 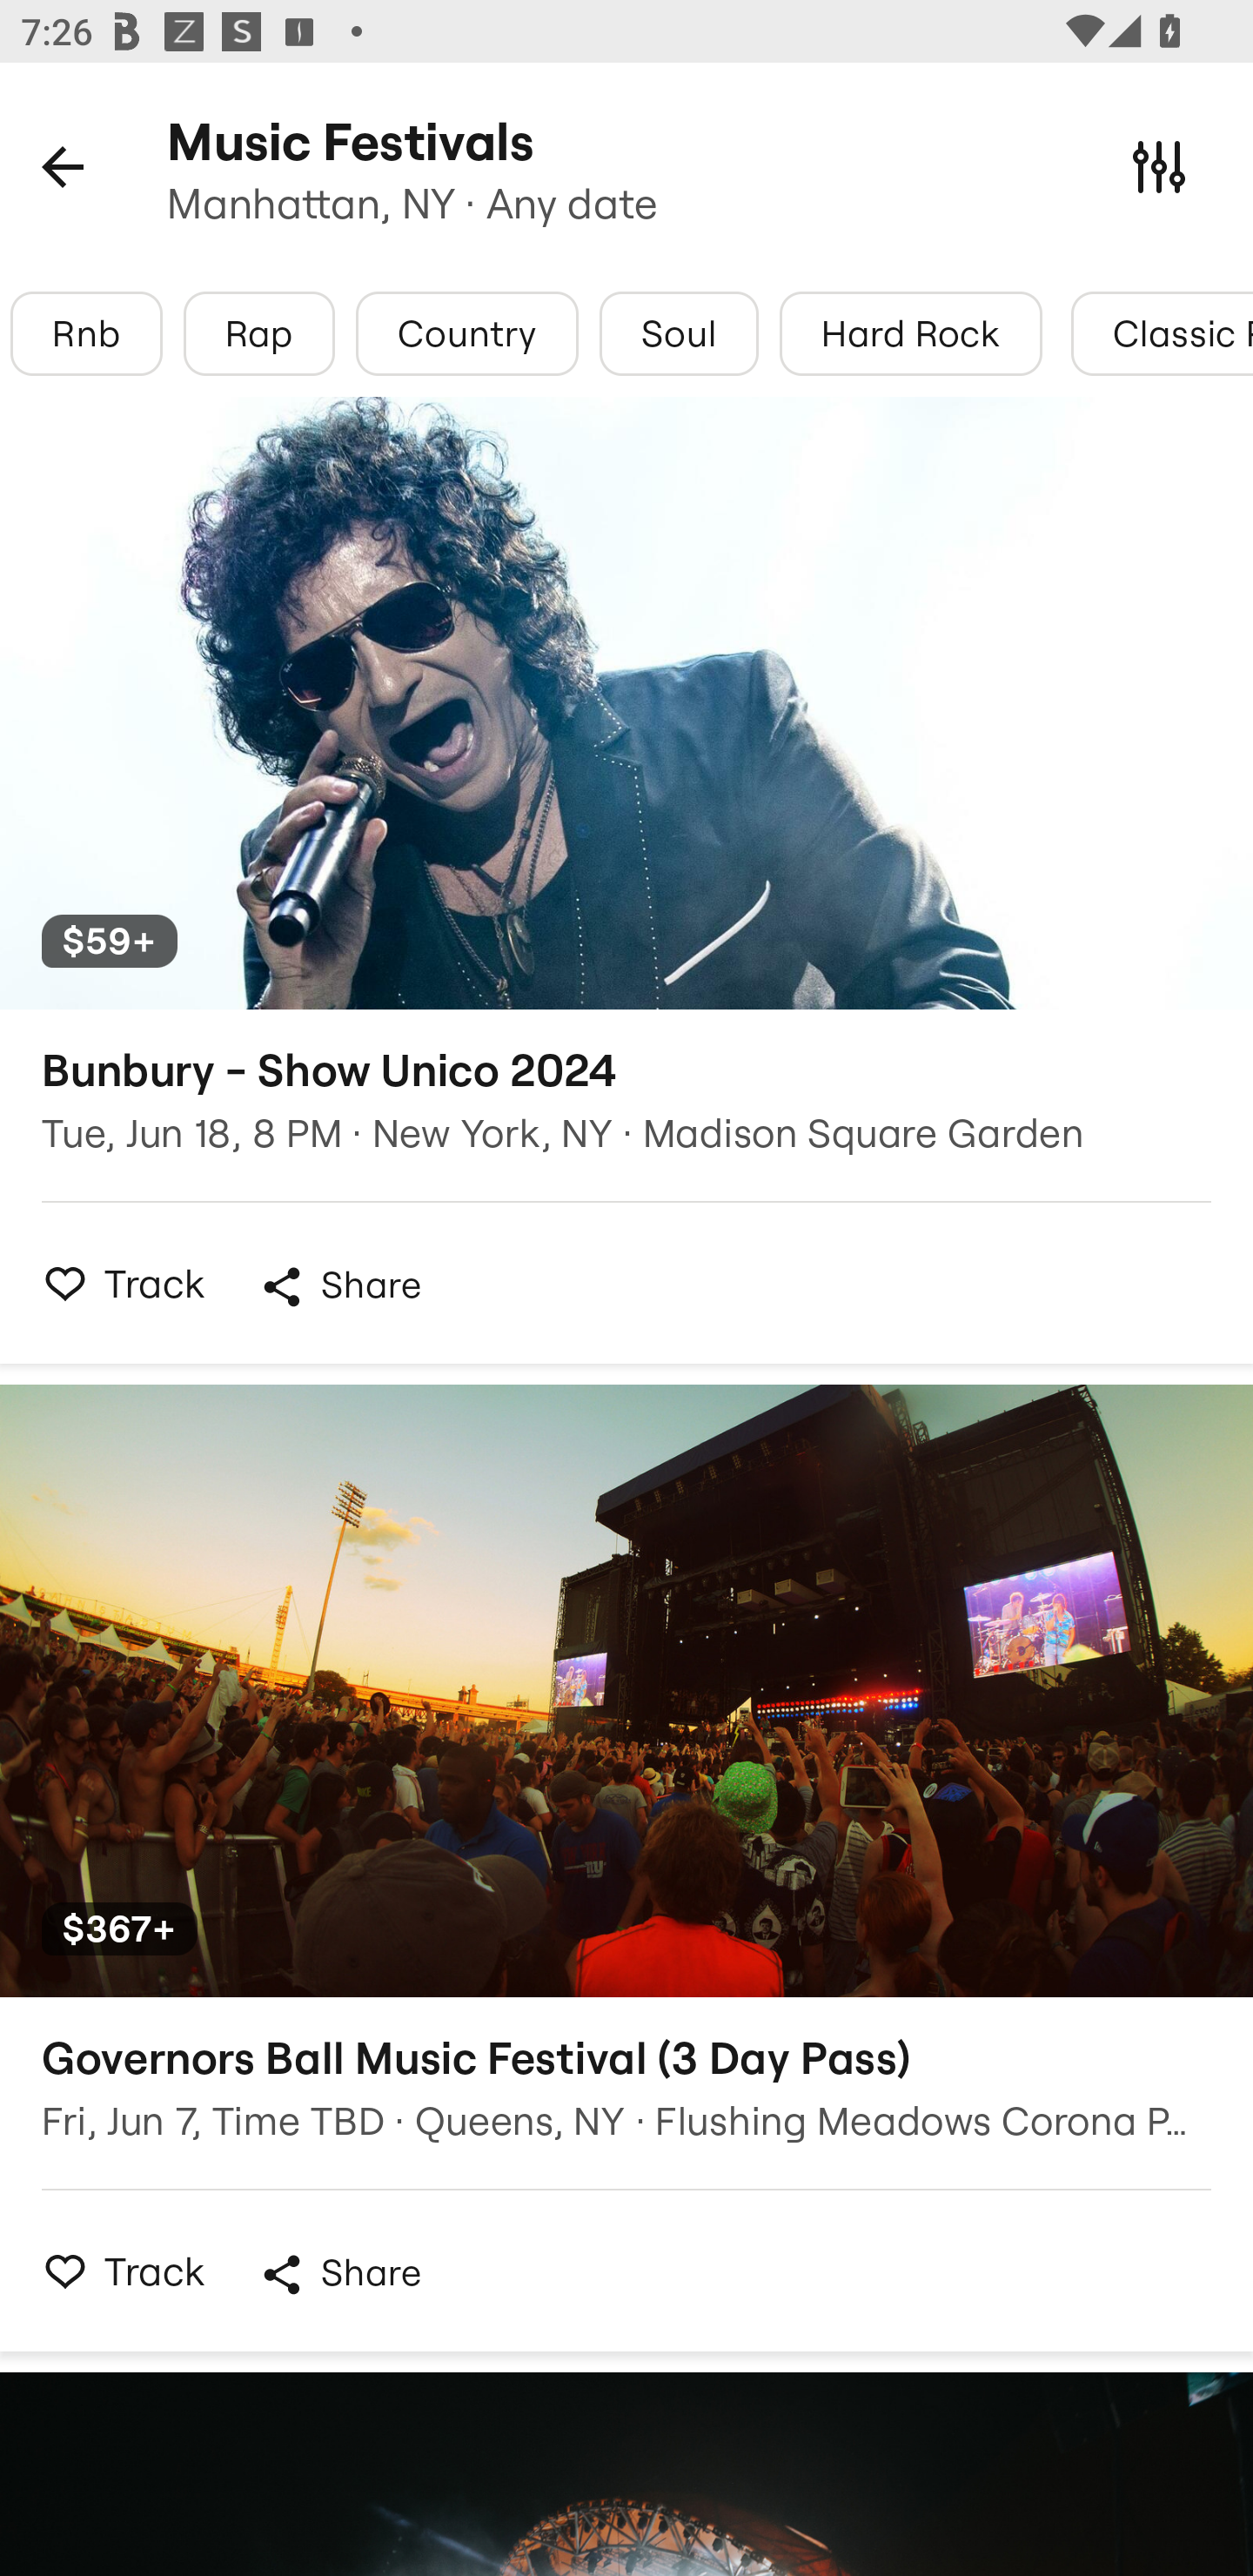 I want to click on Hard Rock, so click(x=910, y=333).